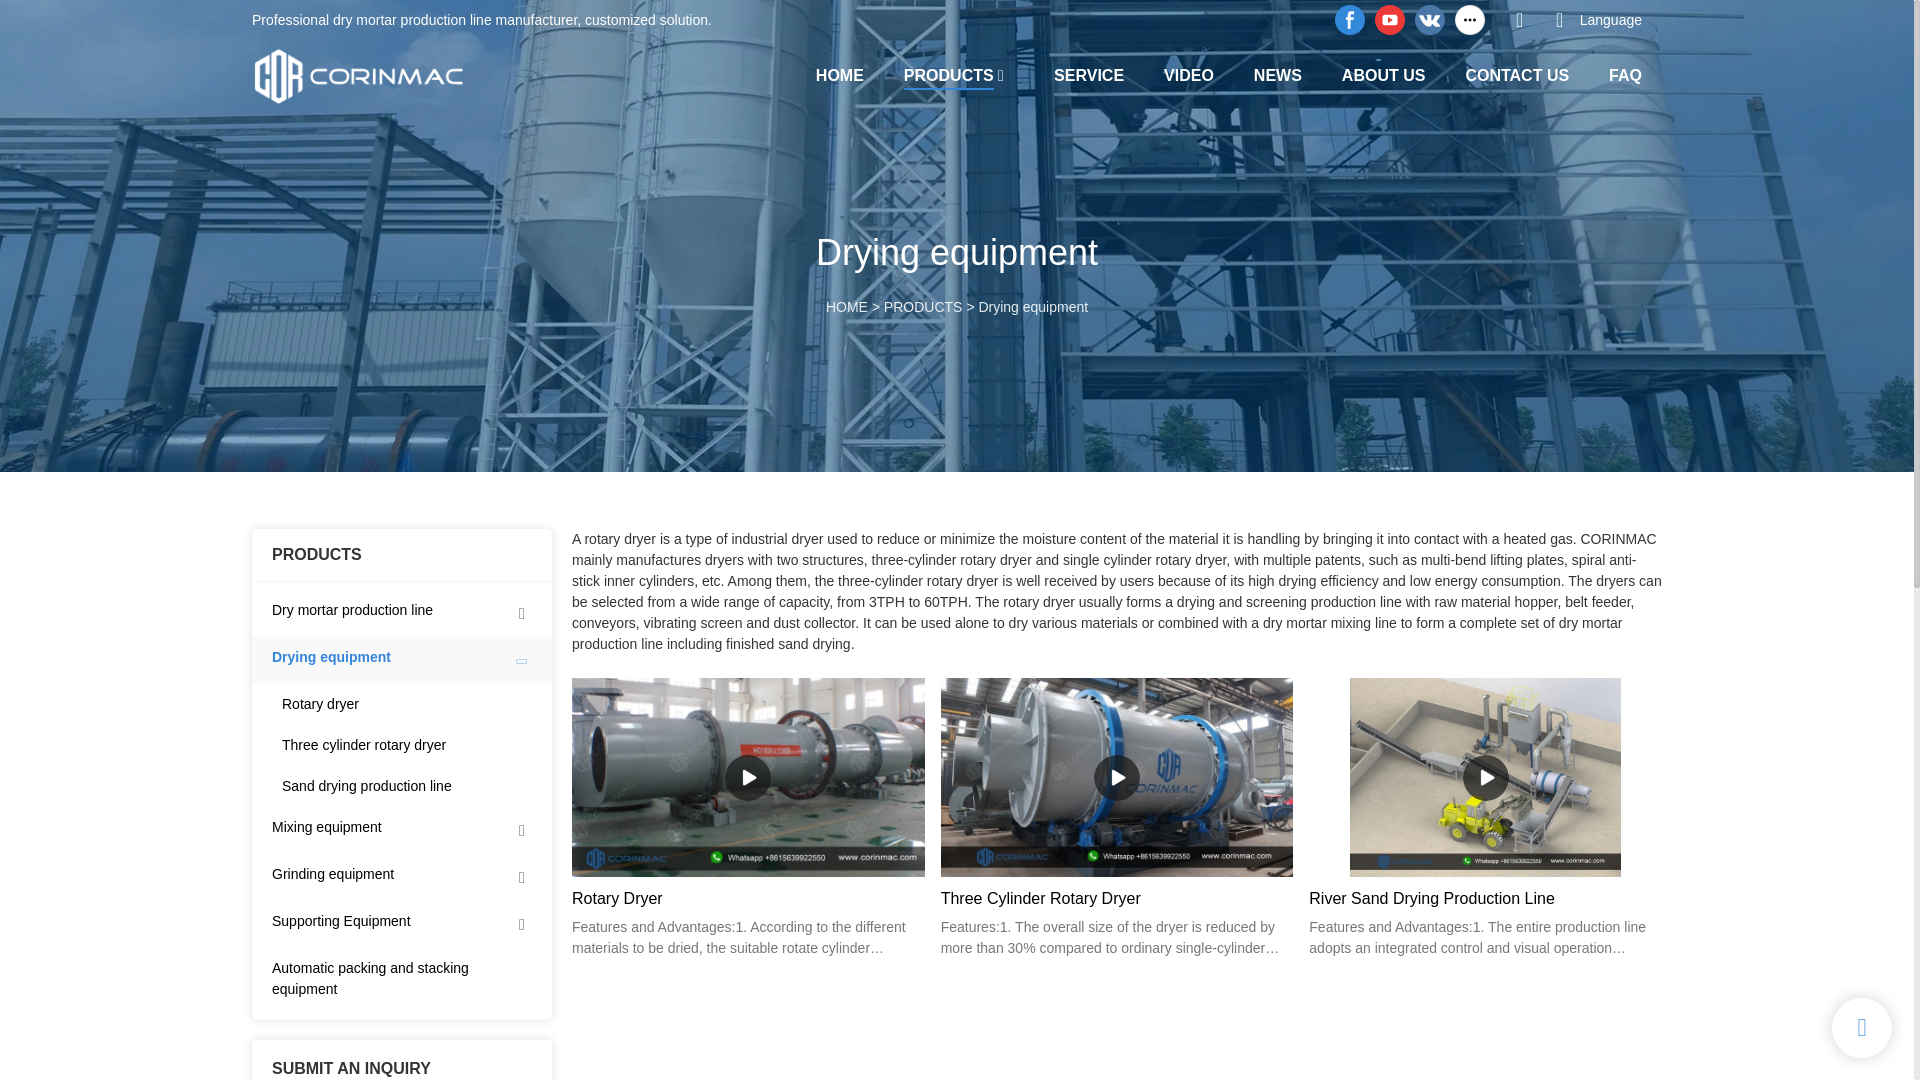 This screenshot has height=1080, width=1920. I want to click on River Sand Drying Production Line, so click(1486, 898).